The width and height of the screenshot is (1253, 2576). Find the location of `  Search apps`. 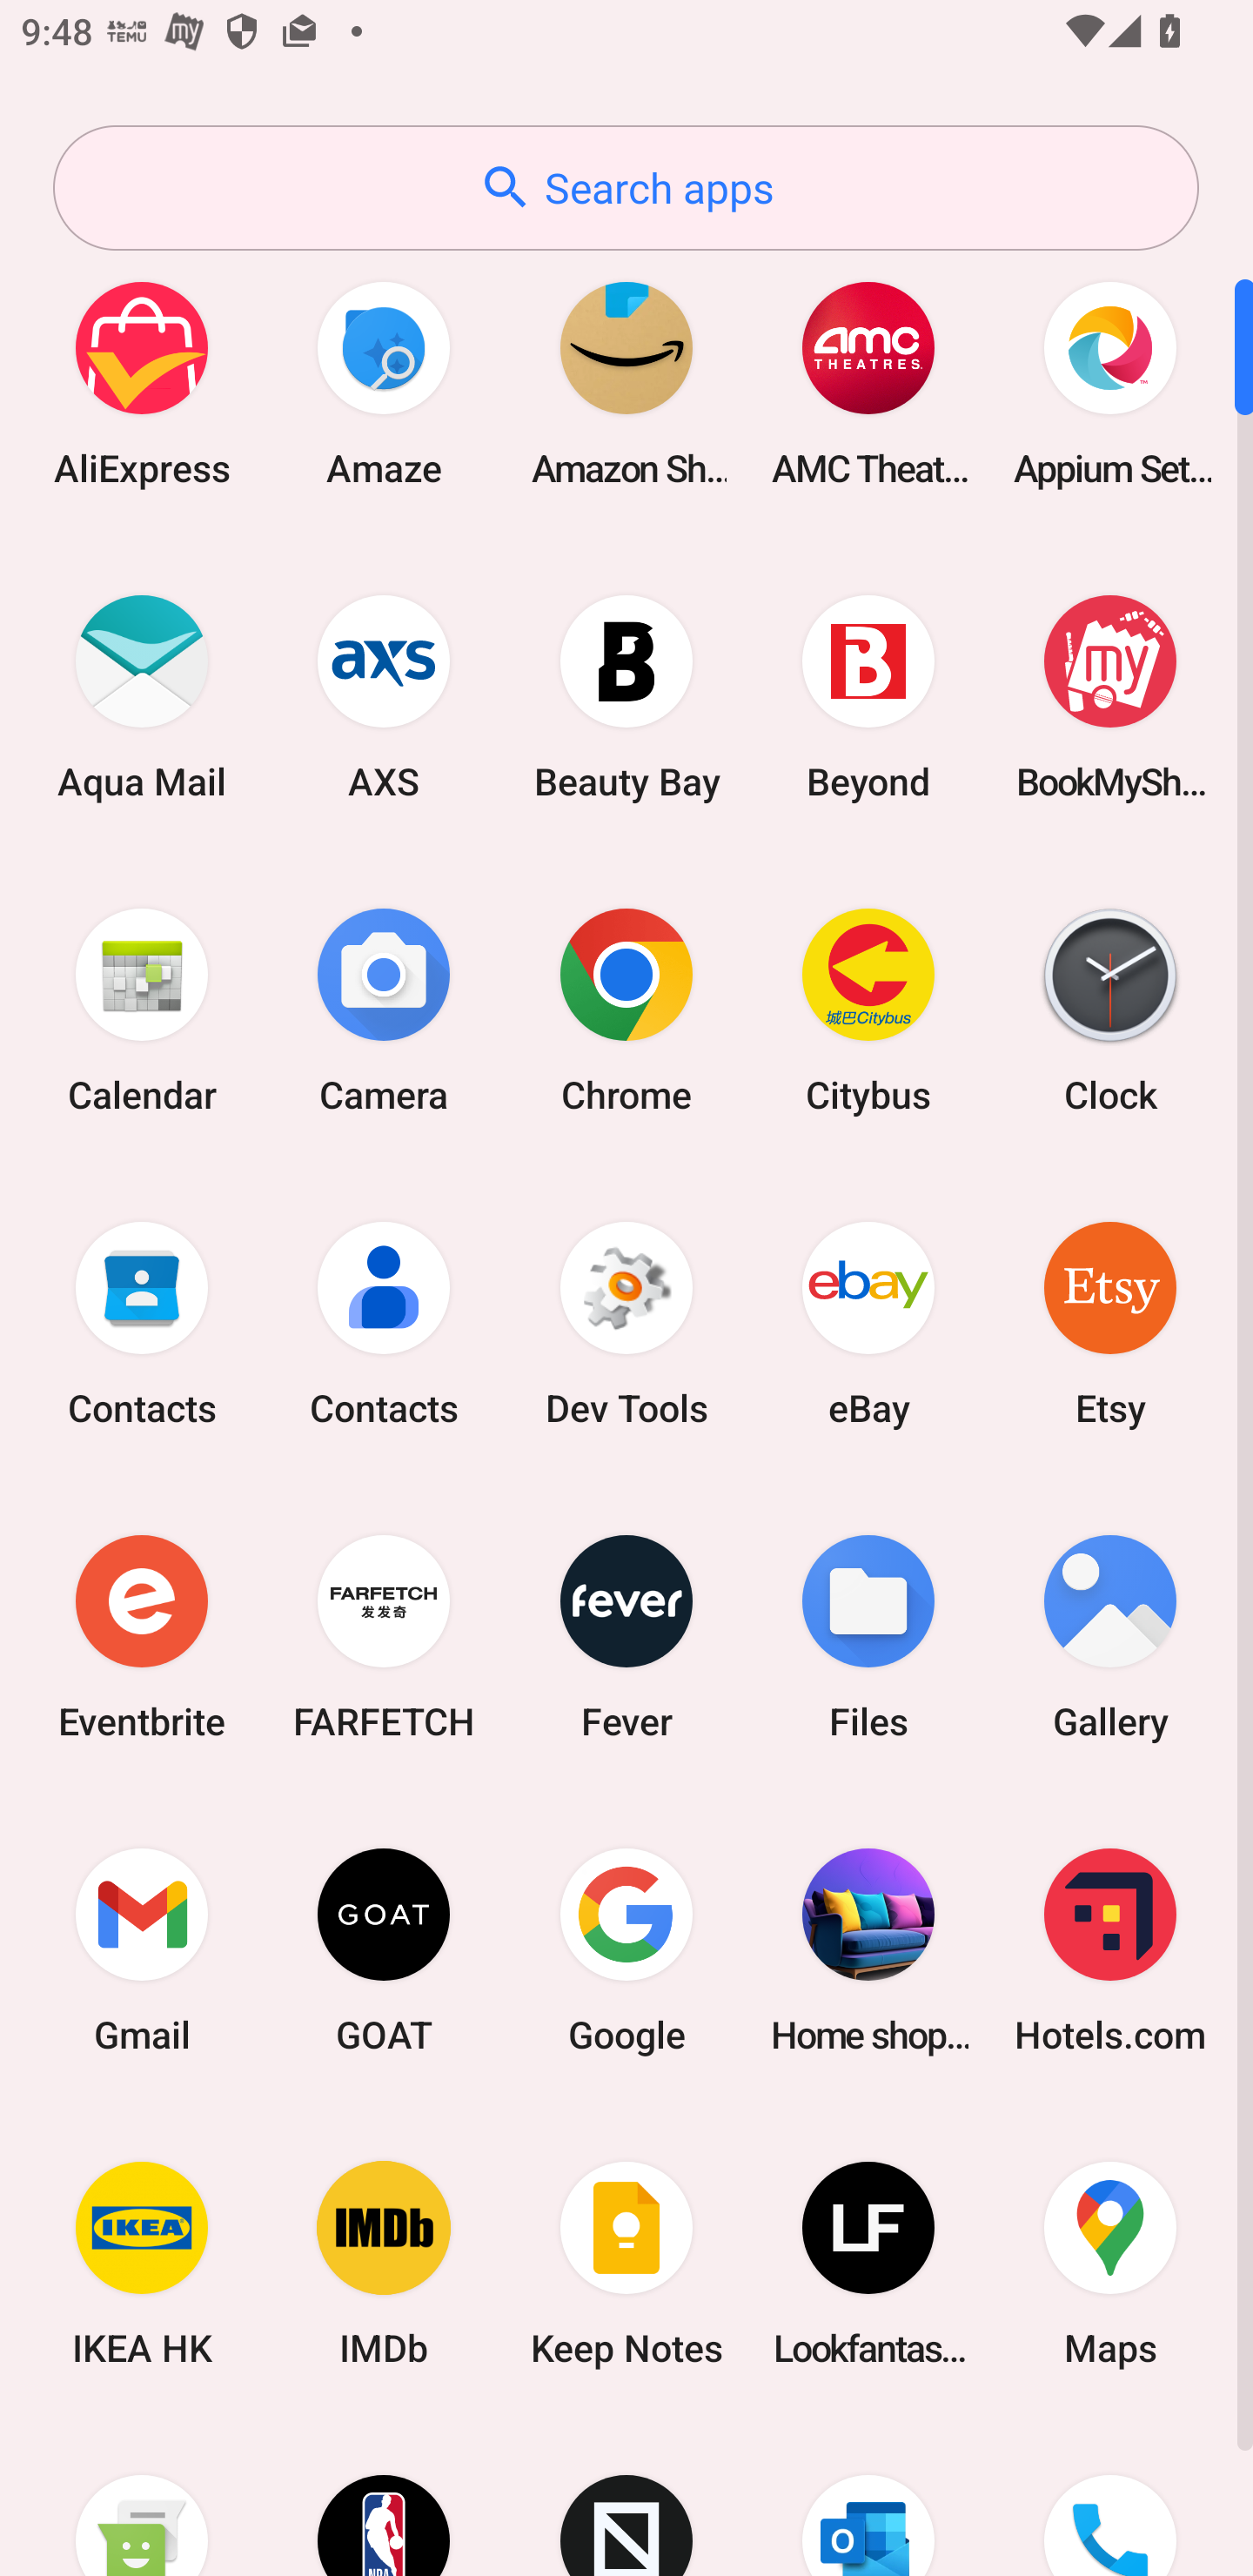

  Search apps is located at coordinates (626, 188).